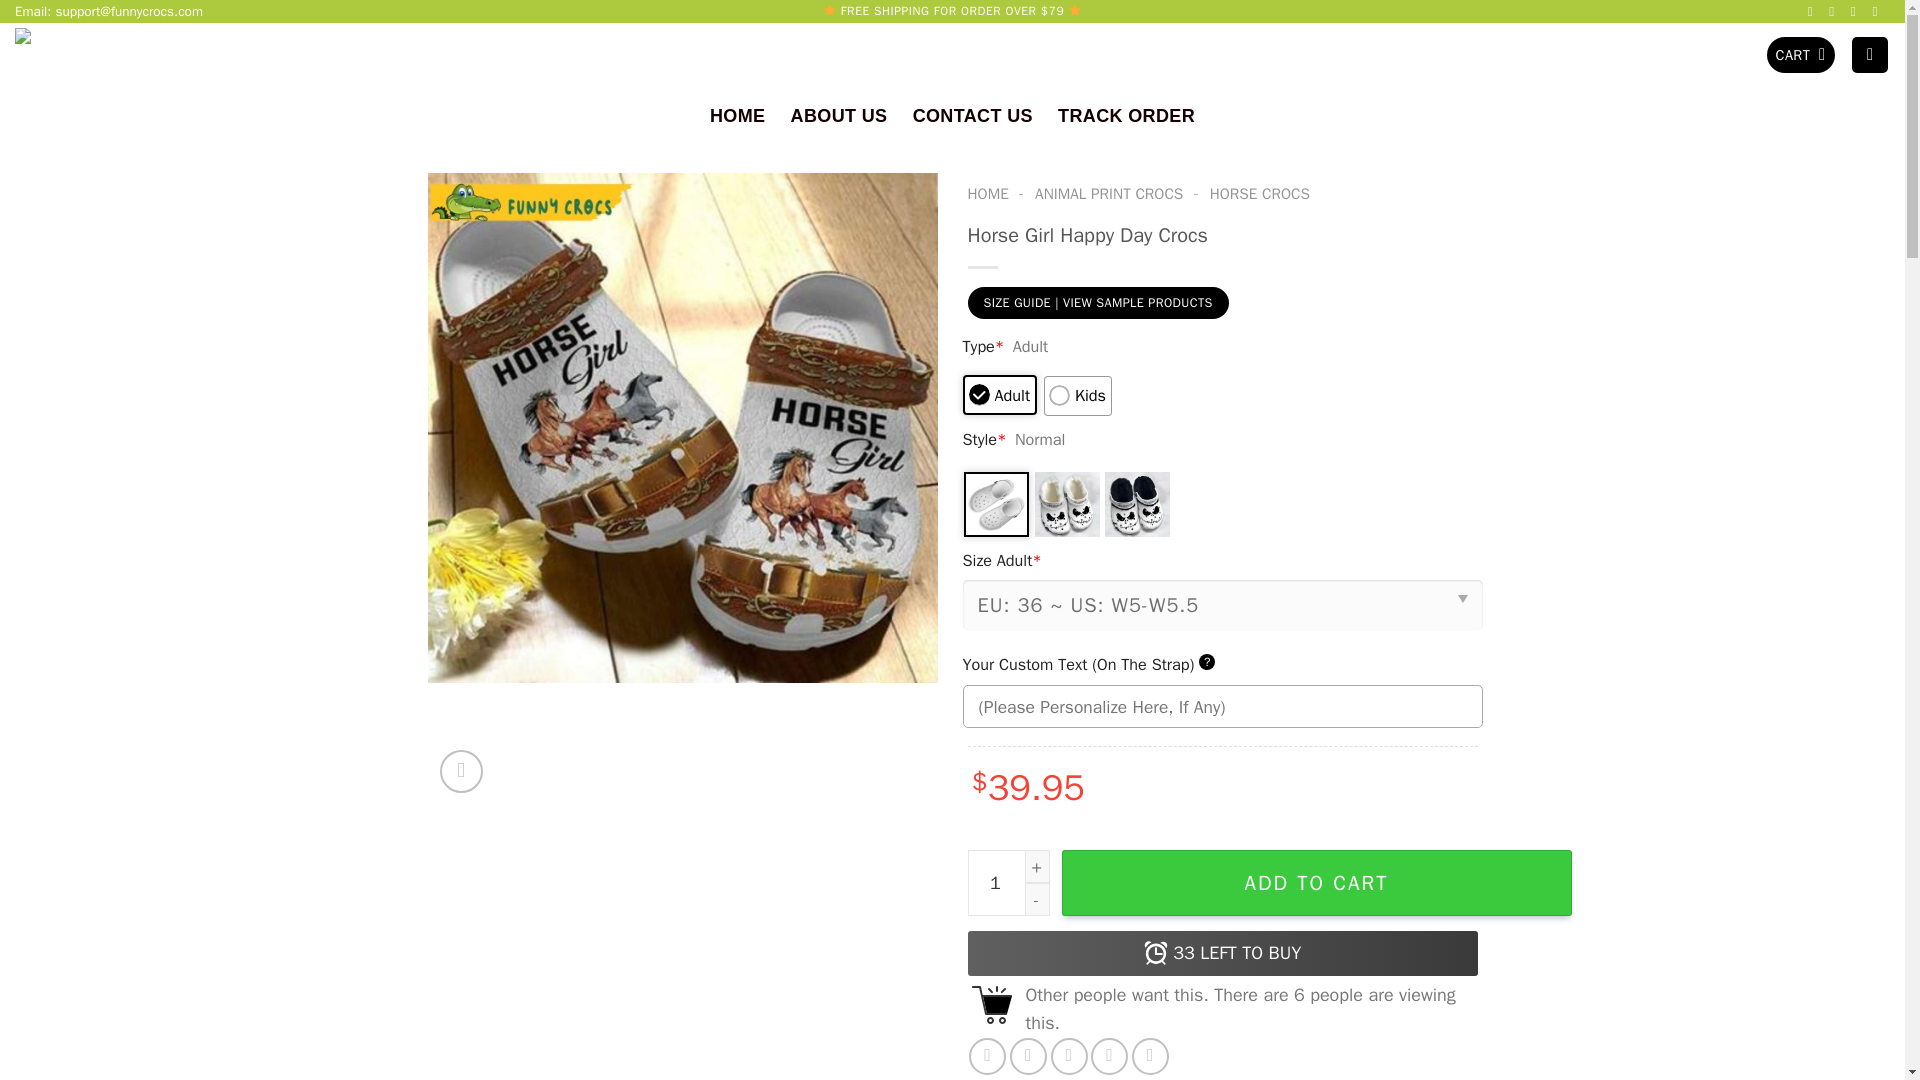 The image size is (1920, 1080). Describe the element at coordinates (988, 194) in the screenshot. I see `HOME` at that location.